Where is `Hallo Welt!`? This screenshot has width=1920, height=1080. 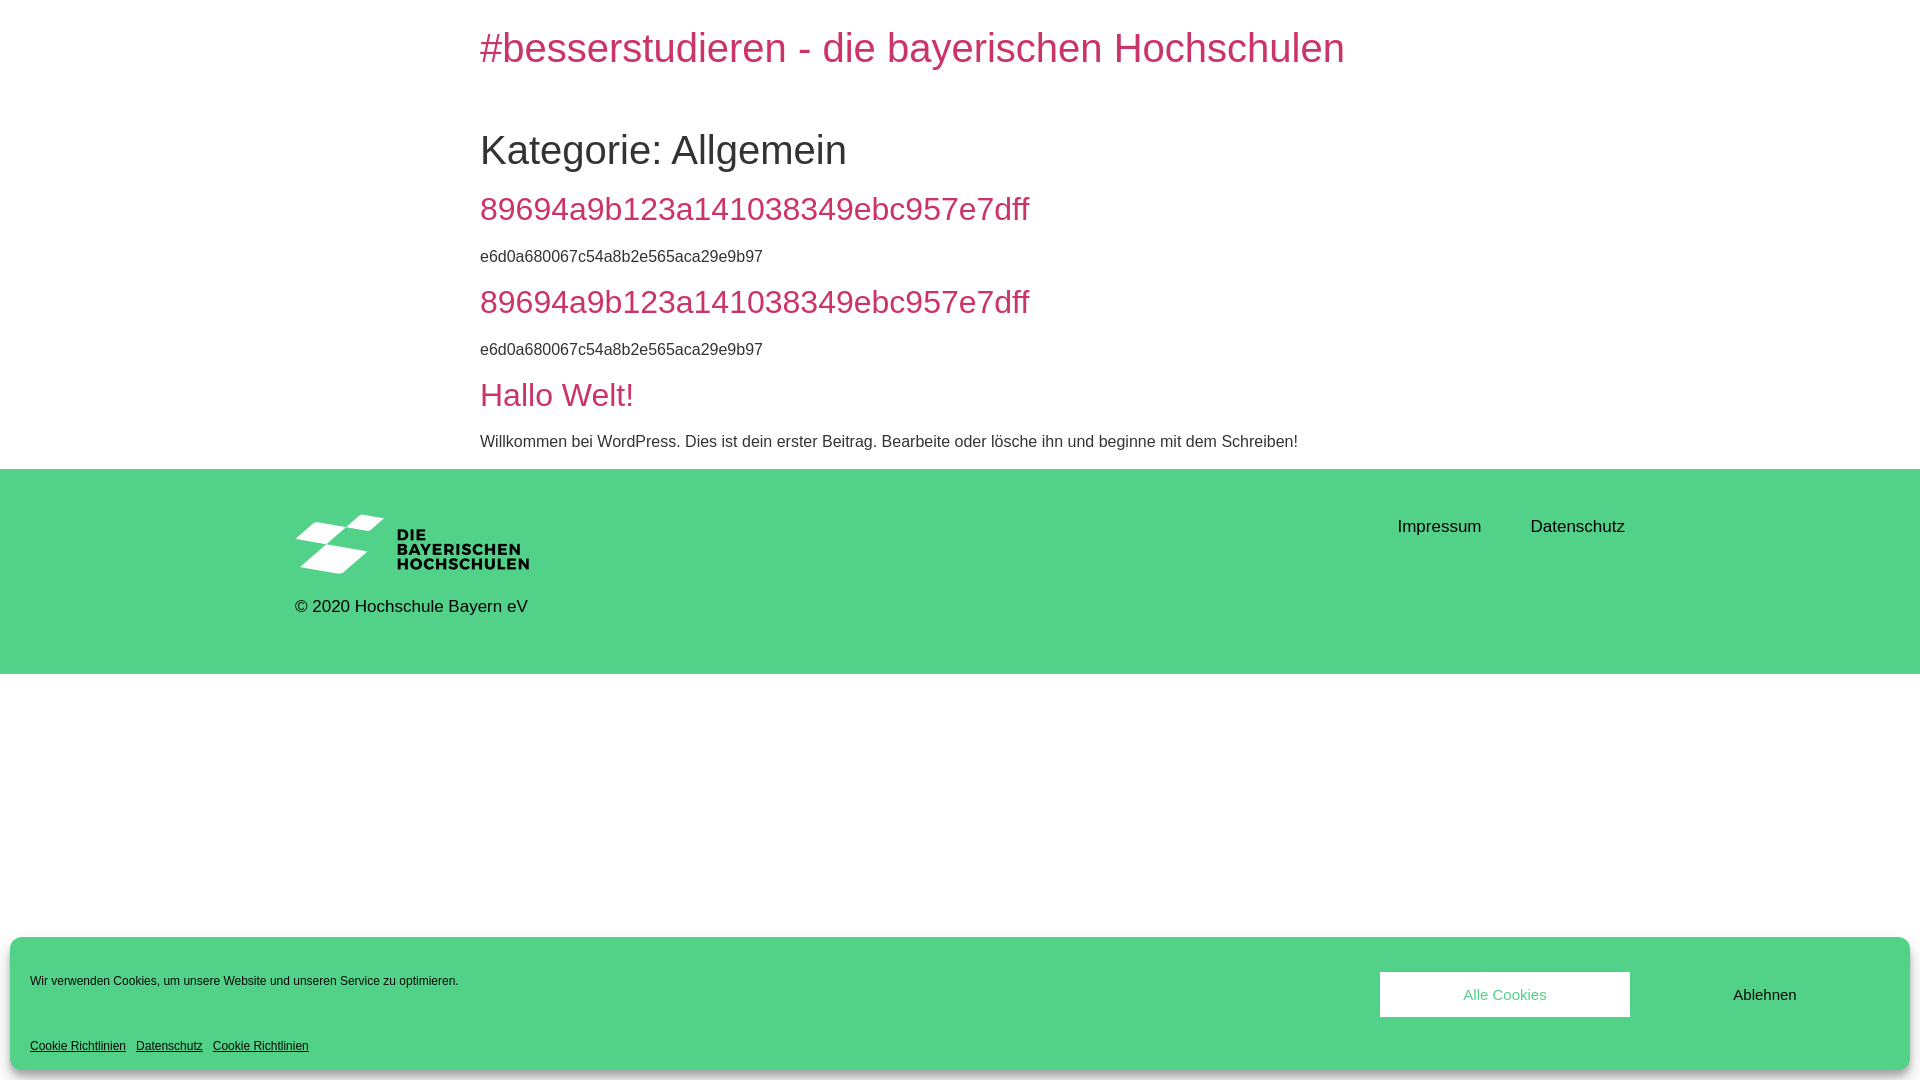
Hallo Welt! is located at coordinates (557, 395).